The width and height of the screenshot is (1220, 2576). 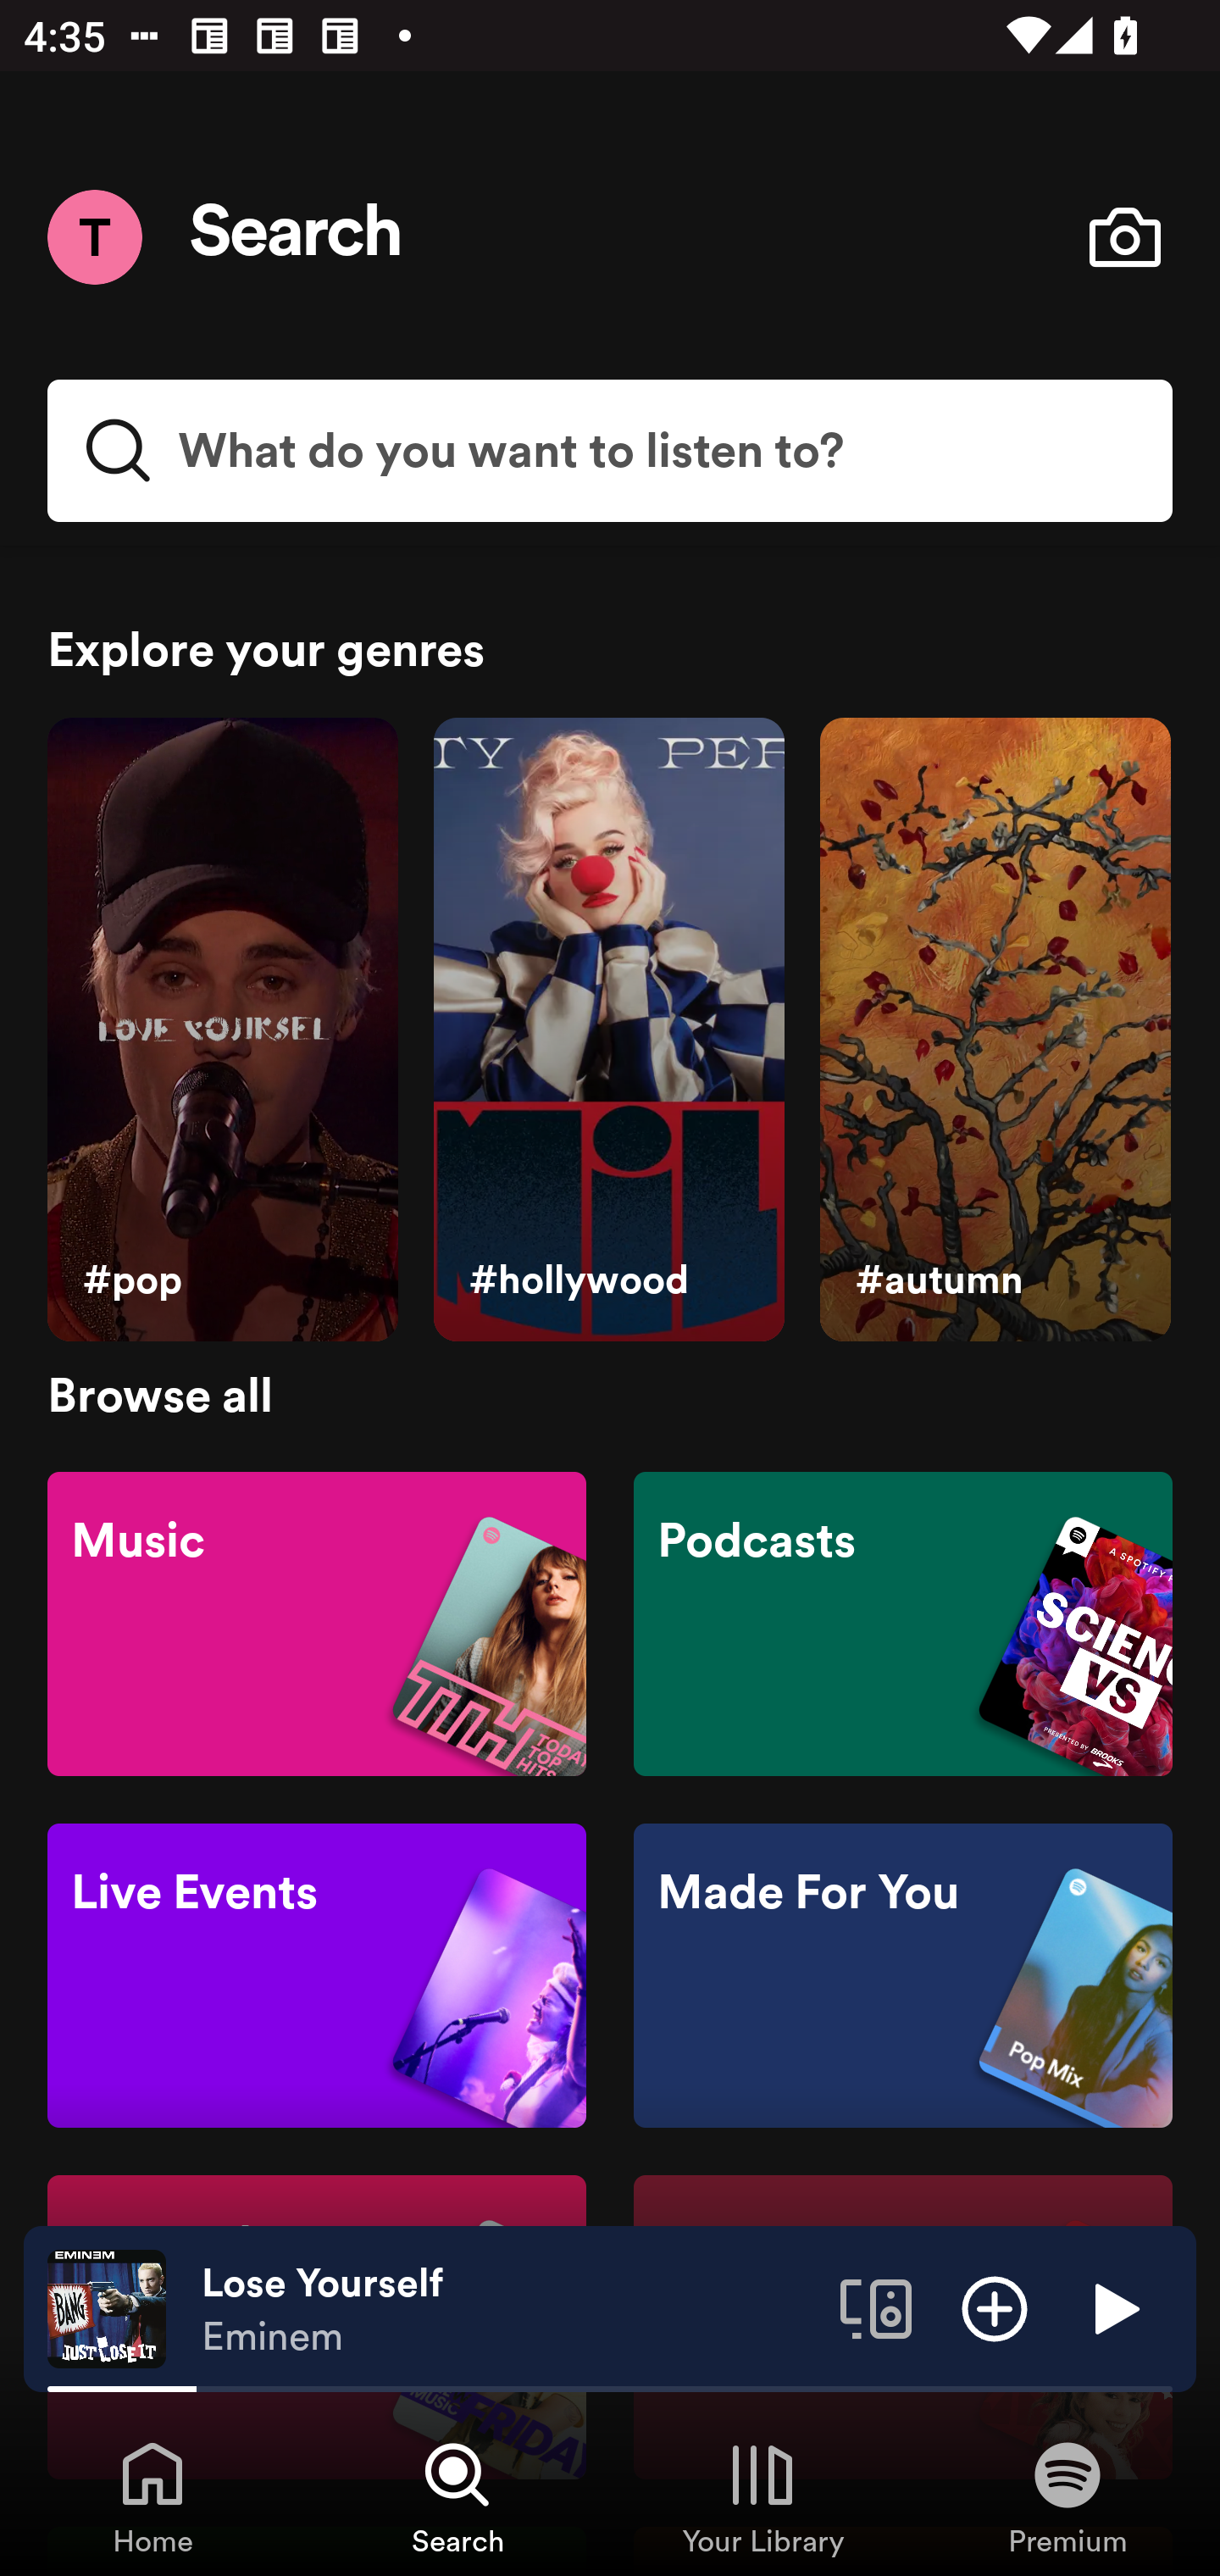 I want to click on Podcasts, so click(x=902, y=1622).